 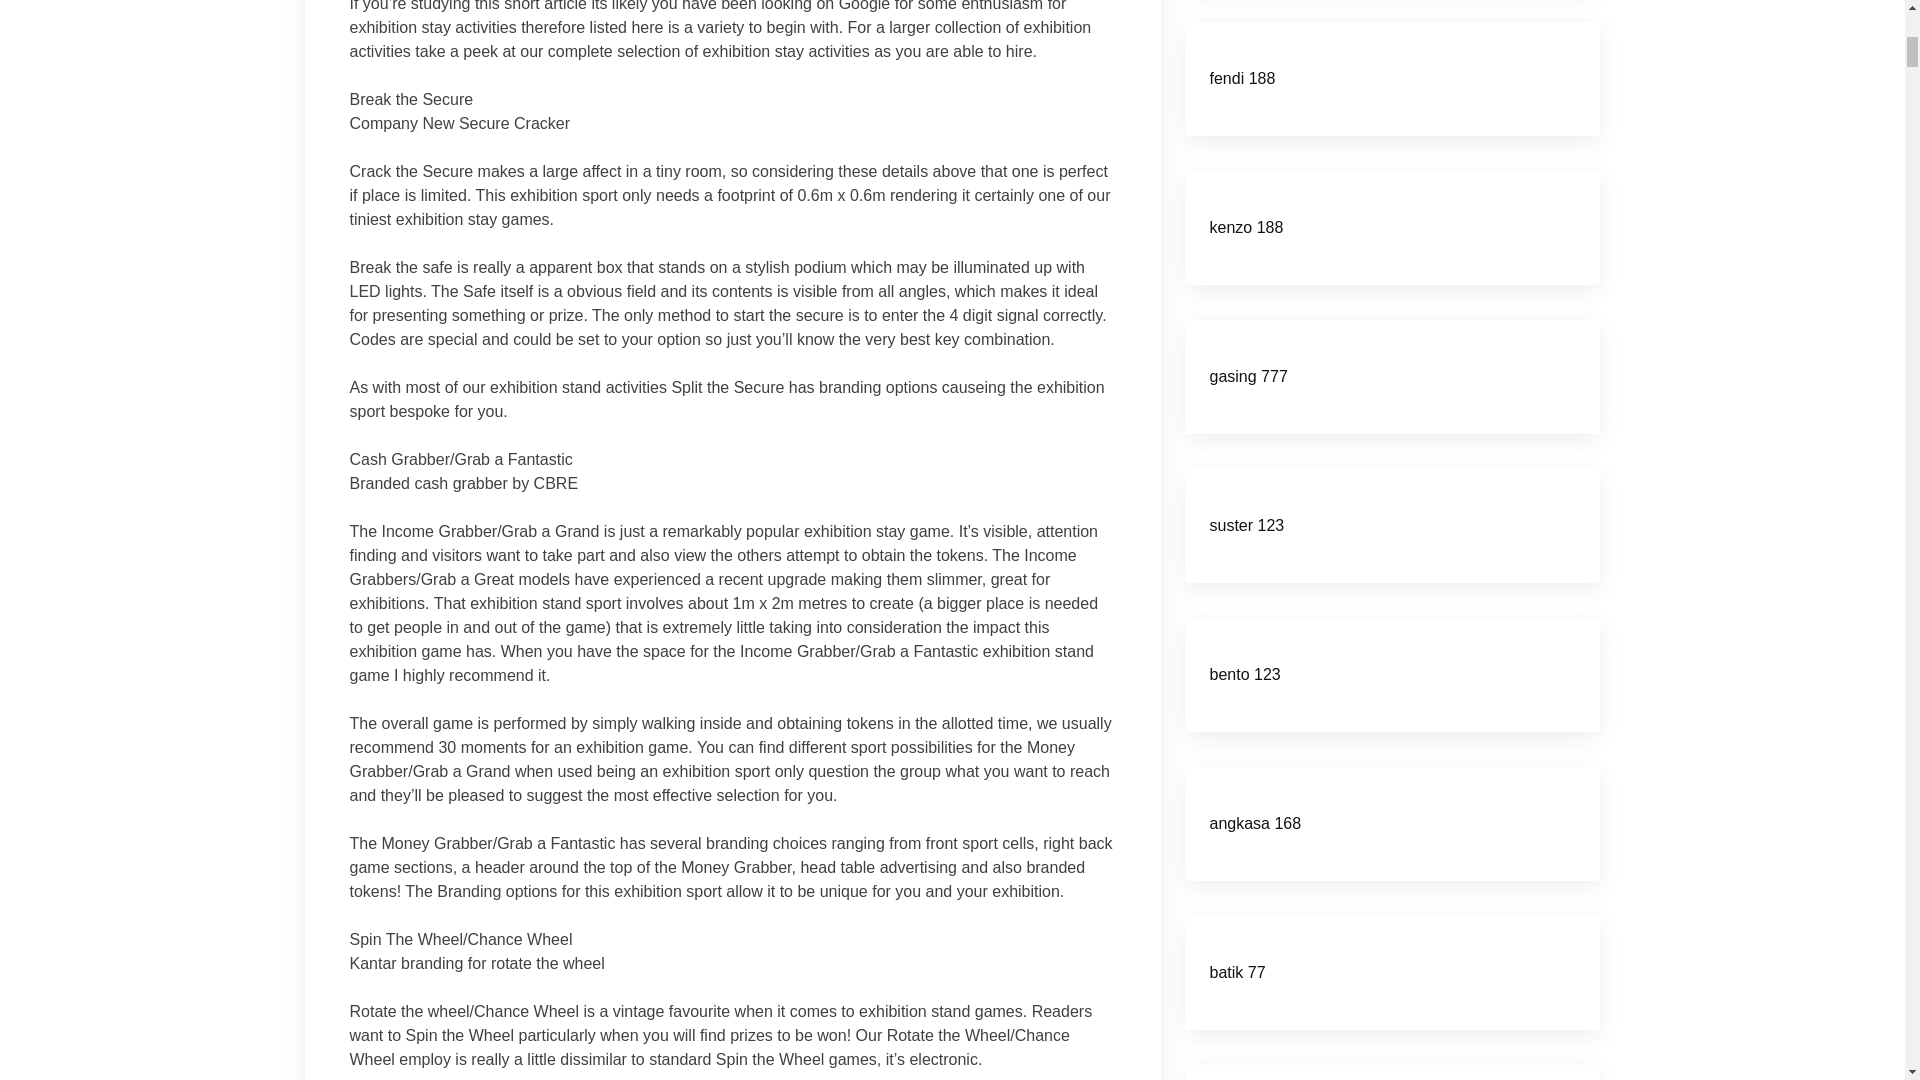 What do you see at coordinates (1244, 674) in the screenshot?
I see `bento 123` at bounding box center [1244, 674].